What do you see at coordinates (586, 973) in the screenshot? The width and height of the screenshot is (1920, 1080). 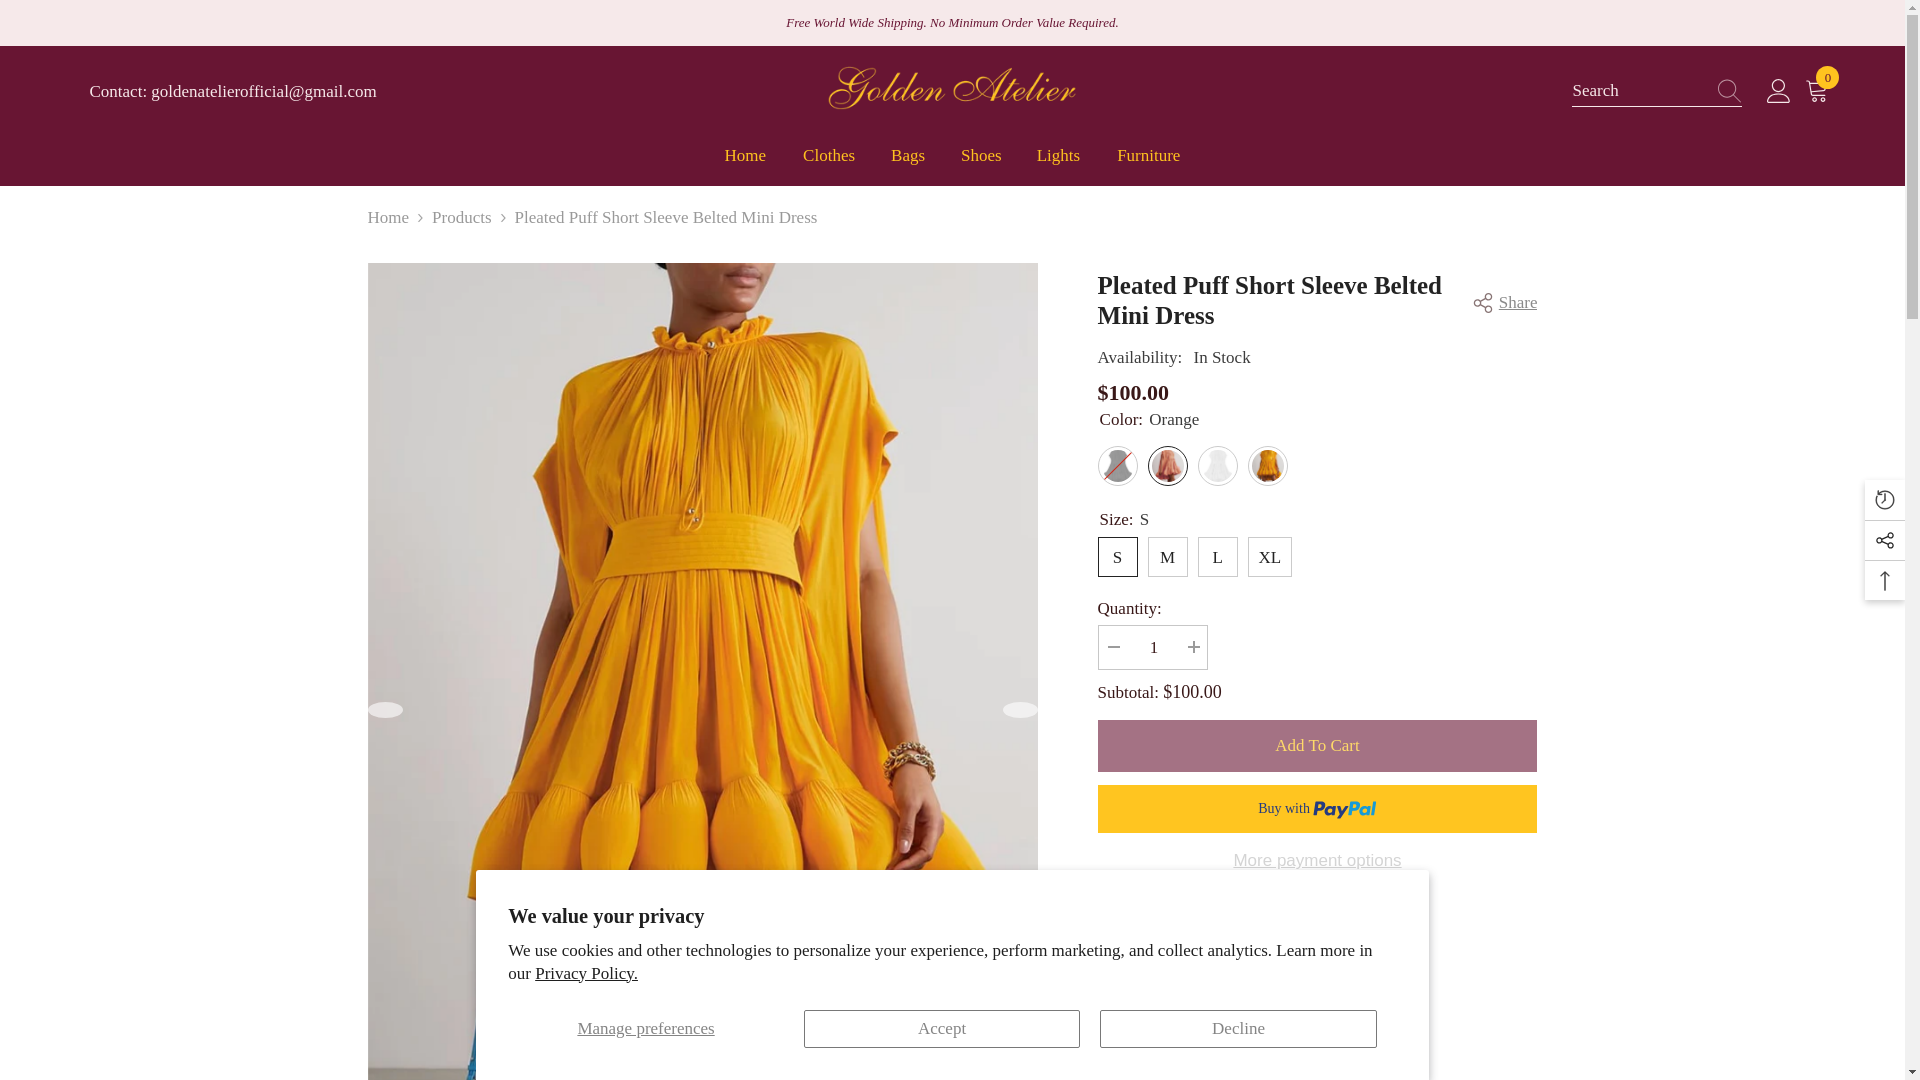 I see `Privacy Policy.` at bounding box center [586, 973].